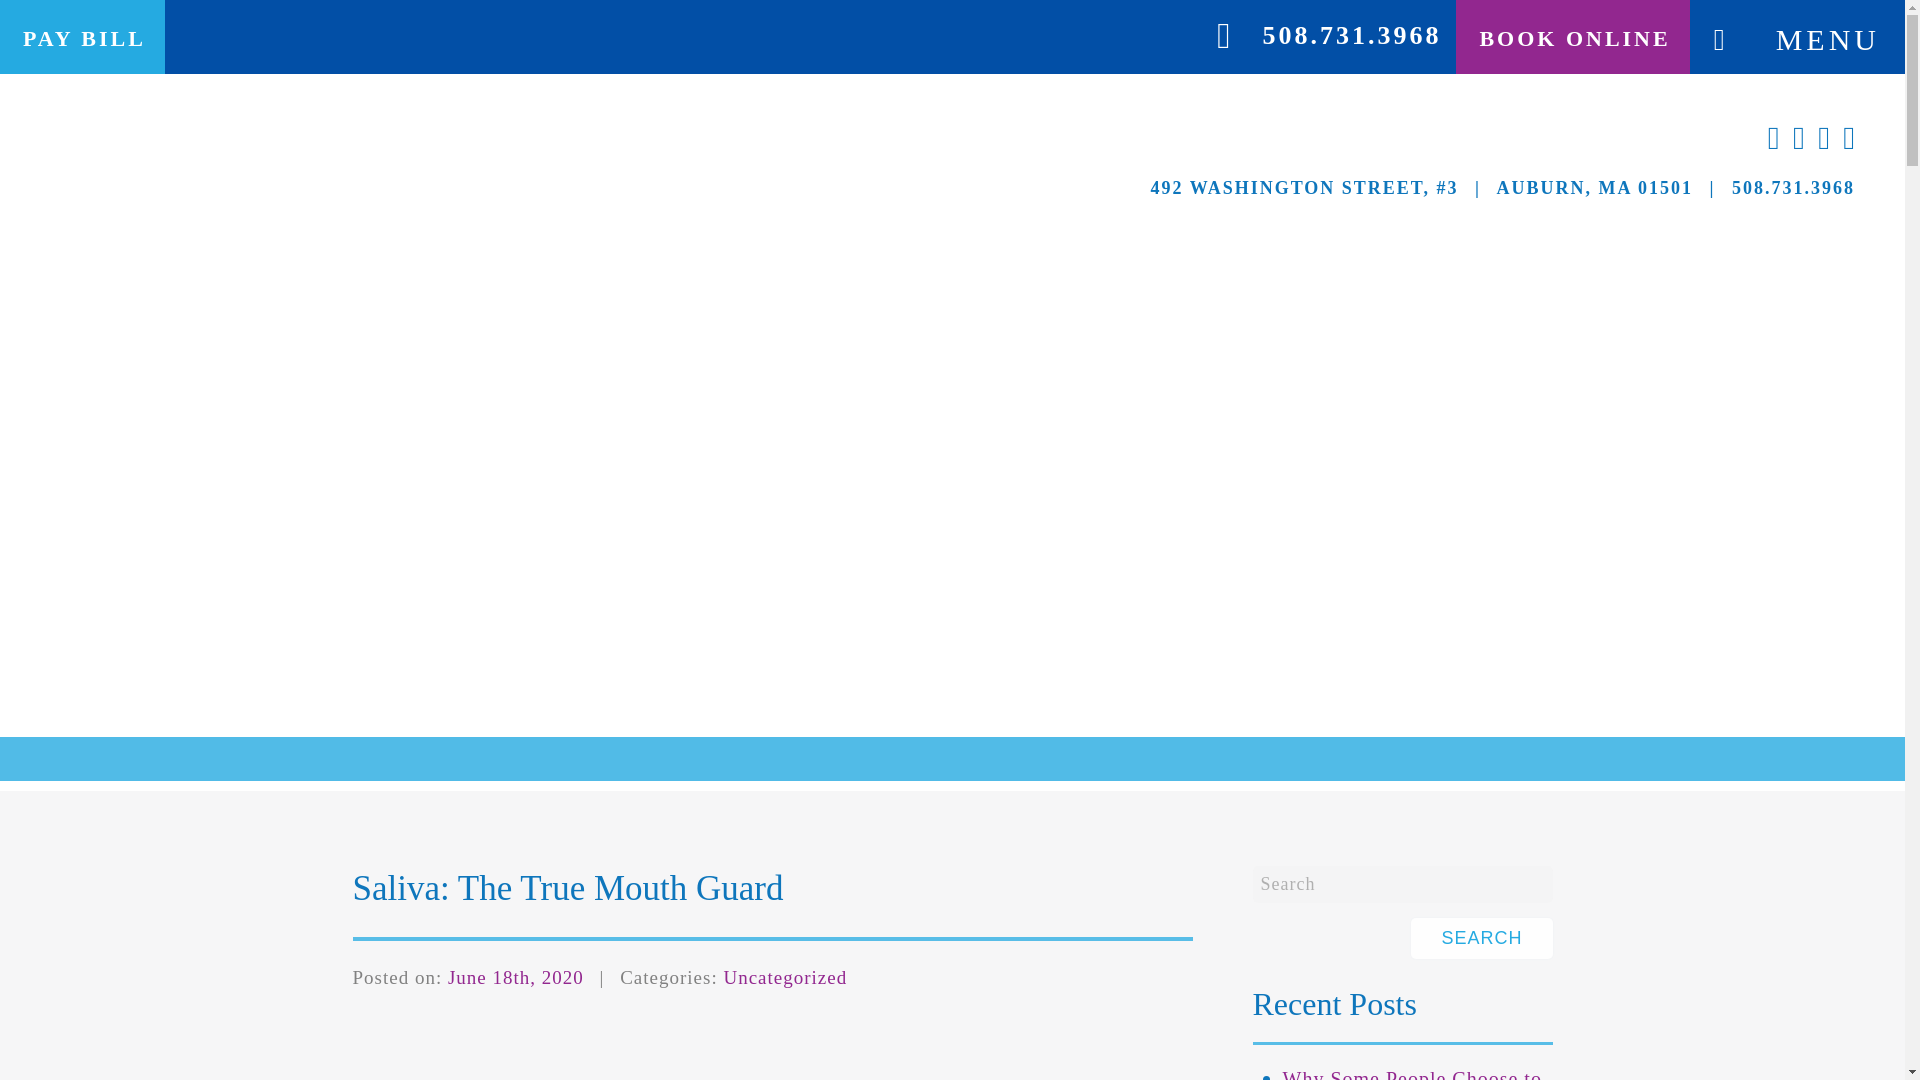 The height and width of the screenshot is (1080, 1920). Describe the element at coordinates (1481, 938) in the screenshot. I see `Search` at that location.